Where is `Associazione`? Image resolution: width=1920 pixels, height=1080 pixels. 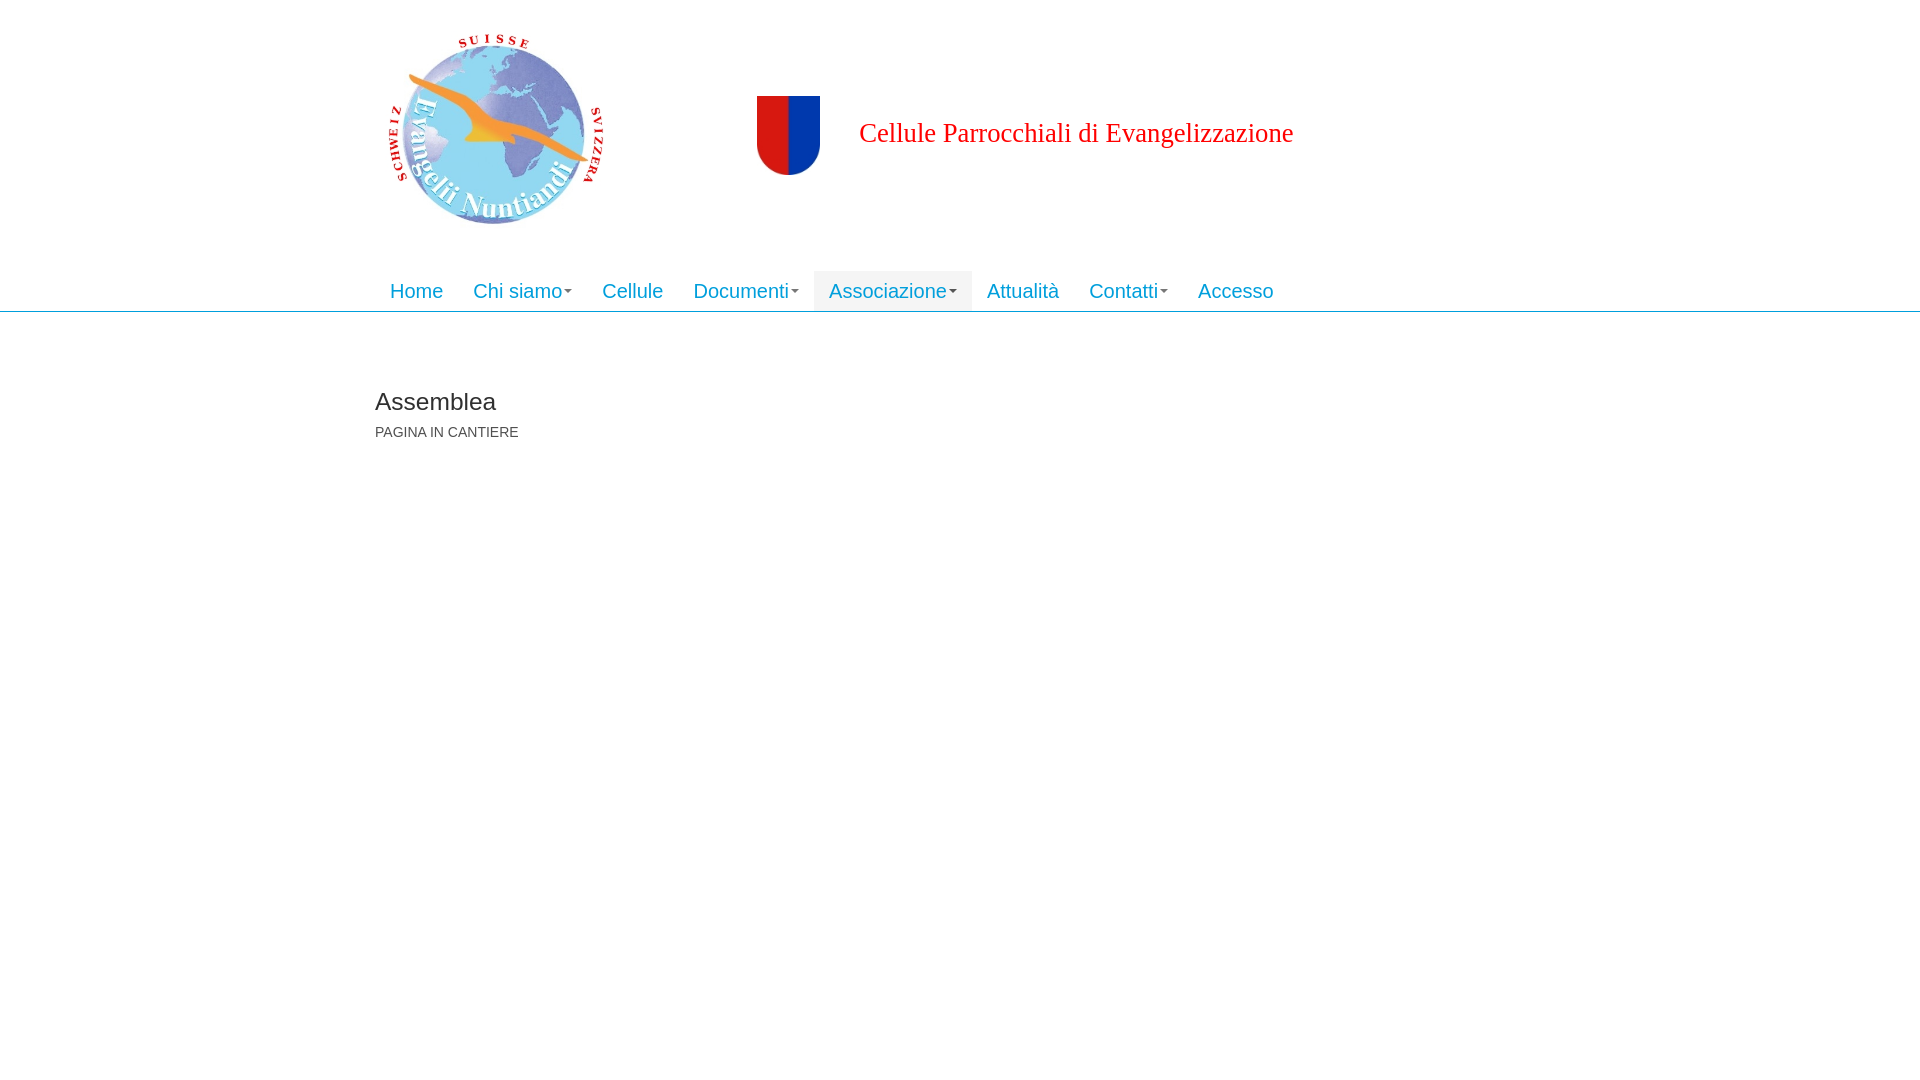
Associazione is located at coordinates (893, 291).